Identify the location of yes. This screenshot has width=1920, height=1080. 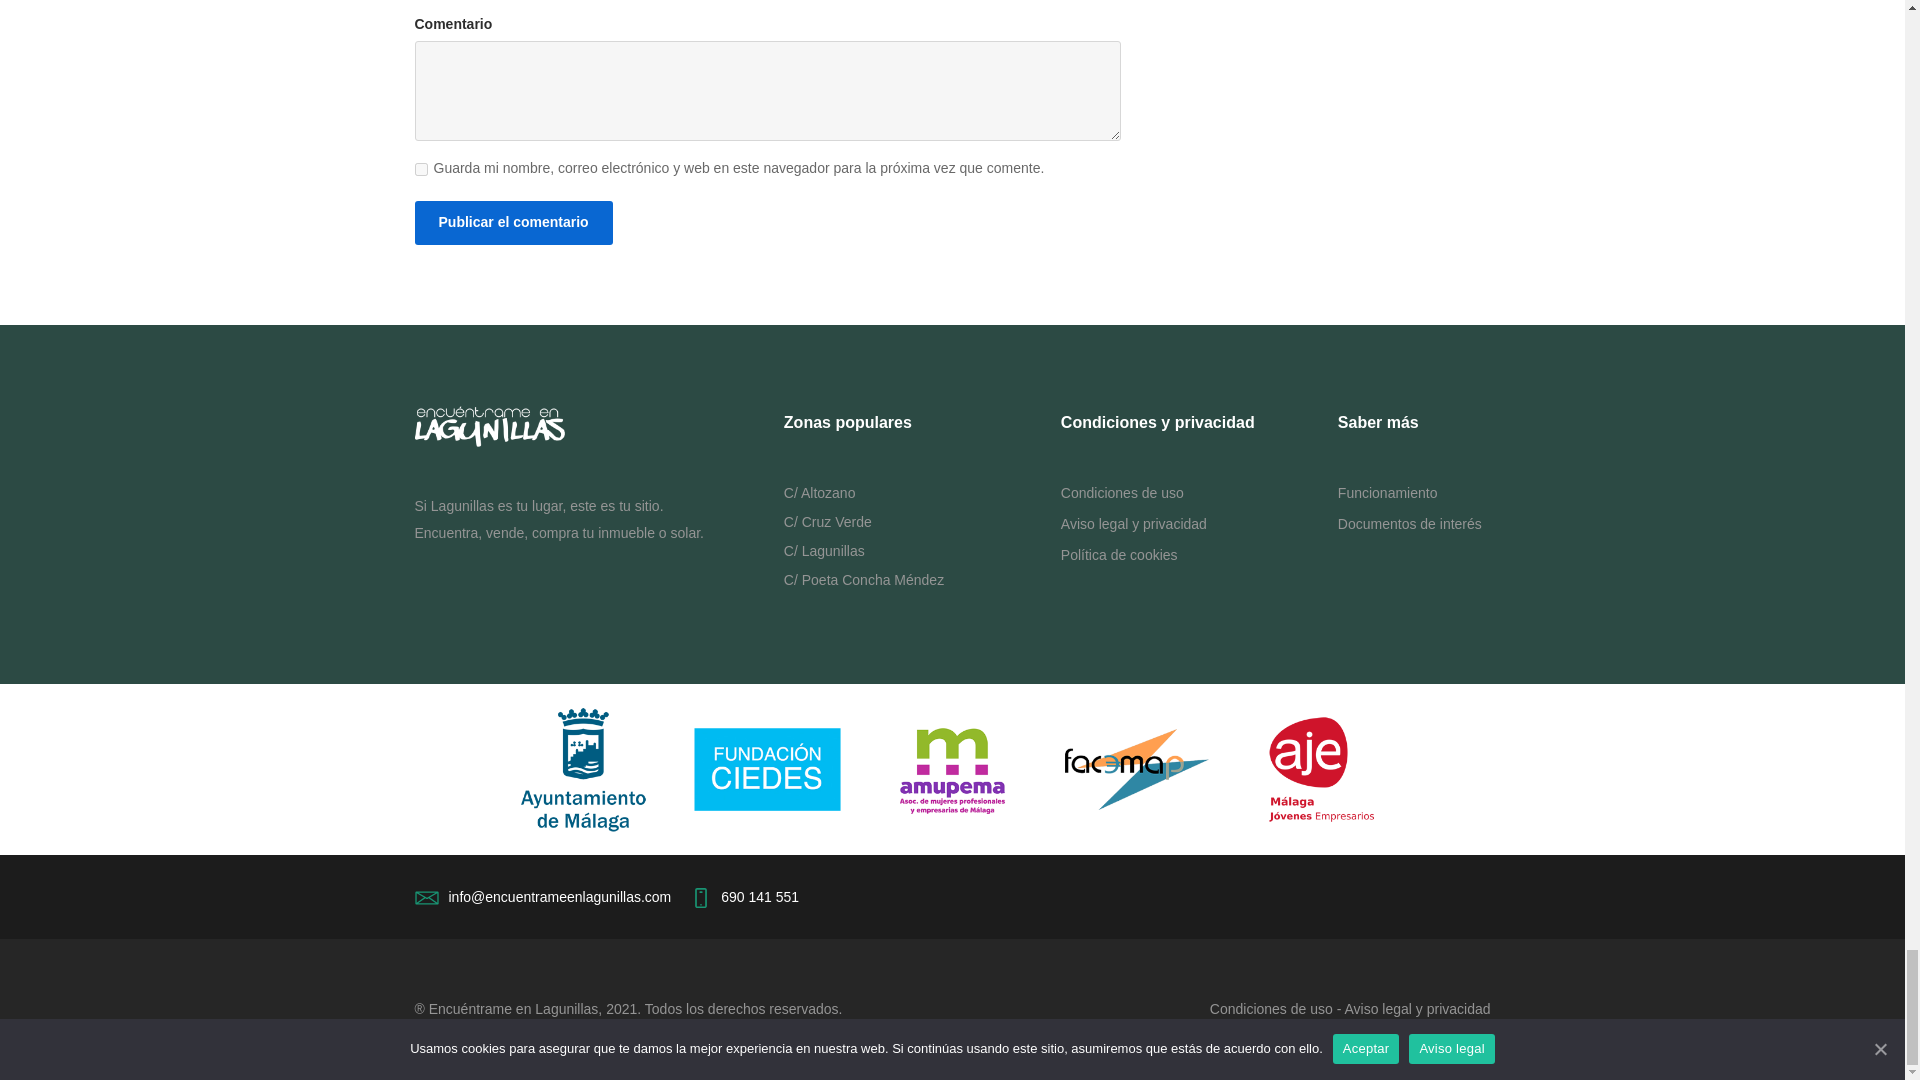
(420, 170).